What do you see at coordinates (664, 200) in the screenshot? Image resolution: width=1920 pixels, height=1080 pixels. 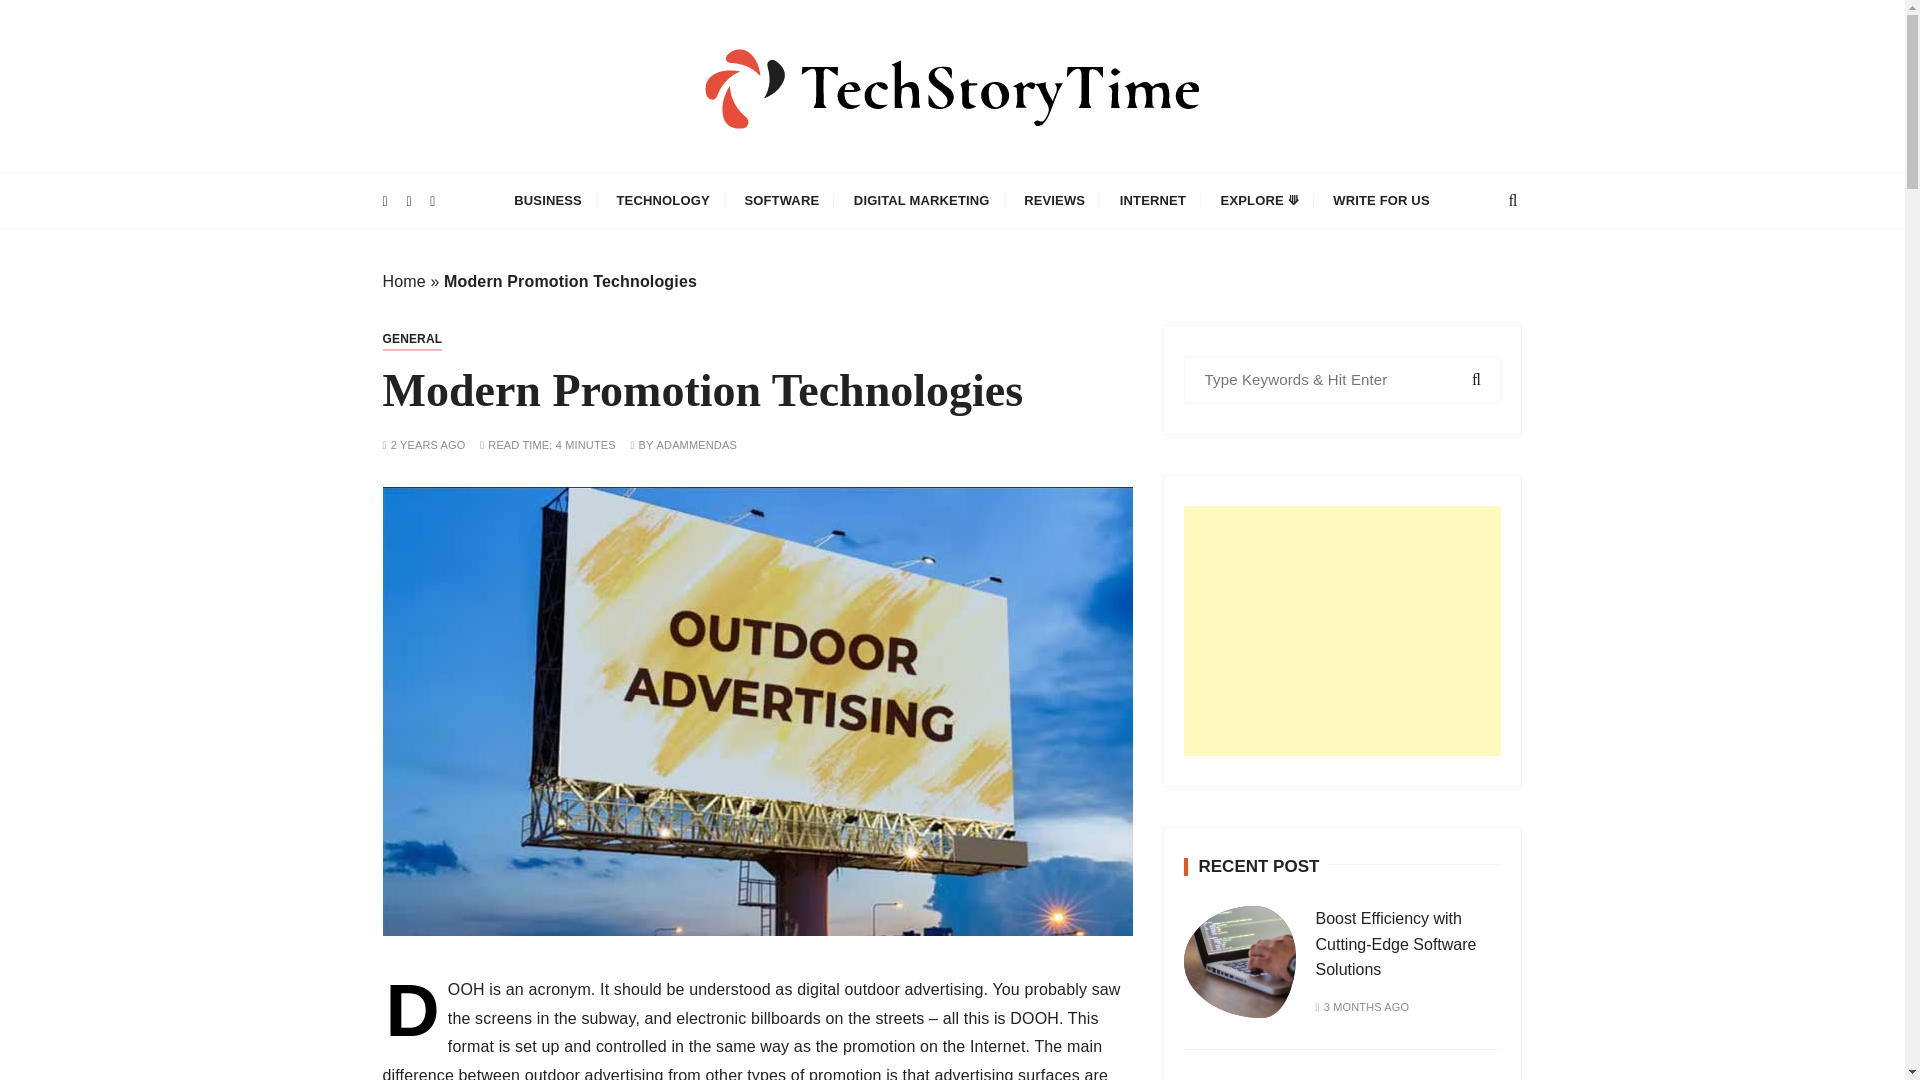 I see `TECHNOLOGY` at bounding box center [664, 200].